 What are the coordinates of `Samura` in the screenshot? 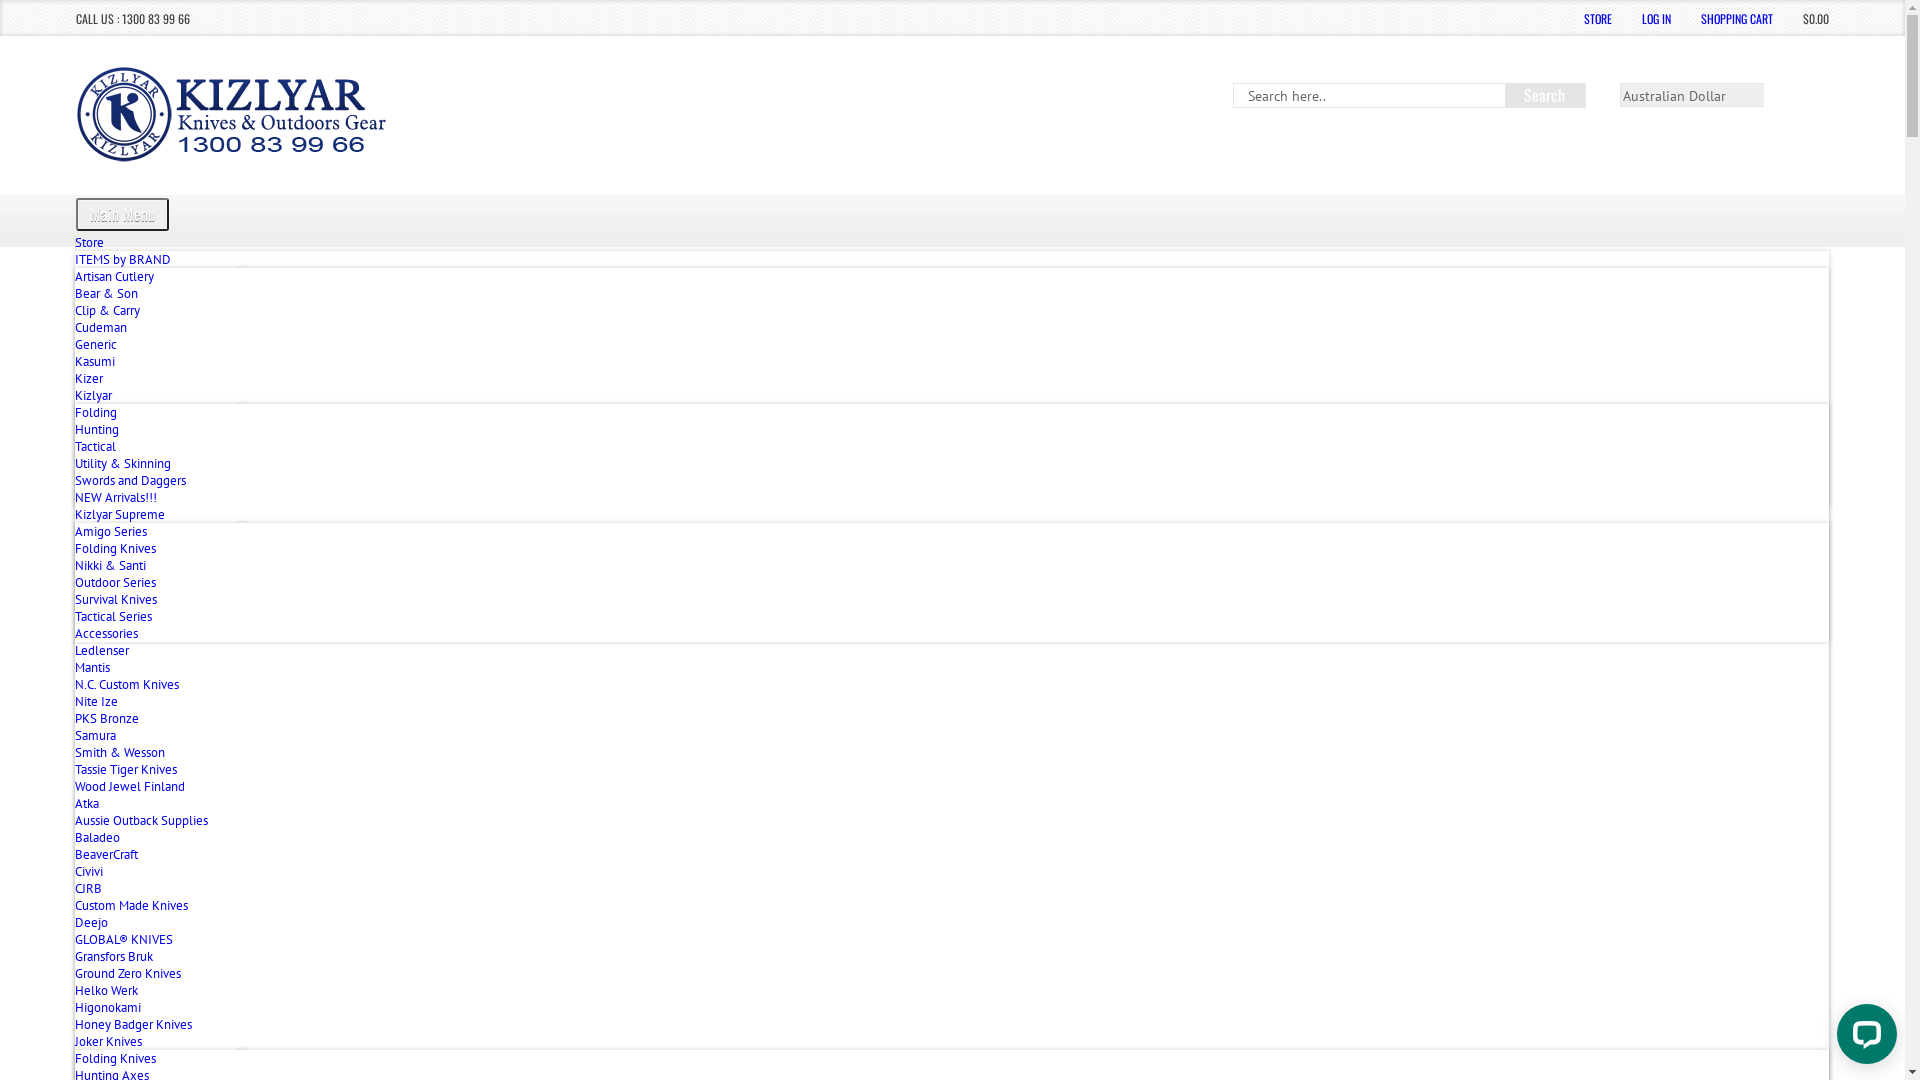 It's located at (952, 736).